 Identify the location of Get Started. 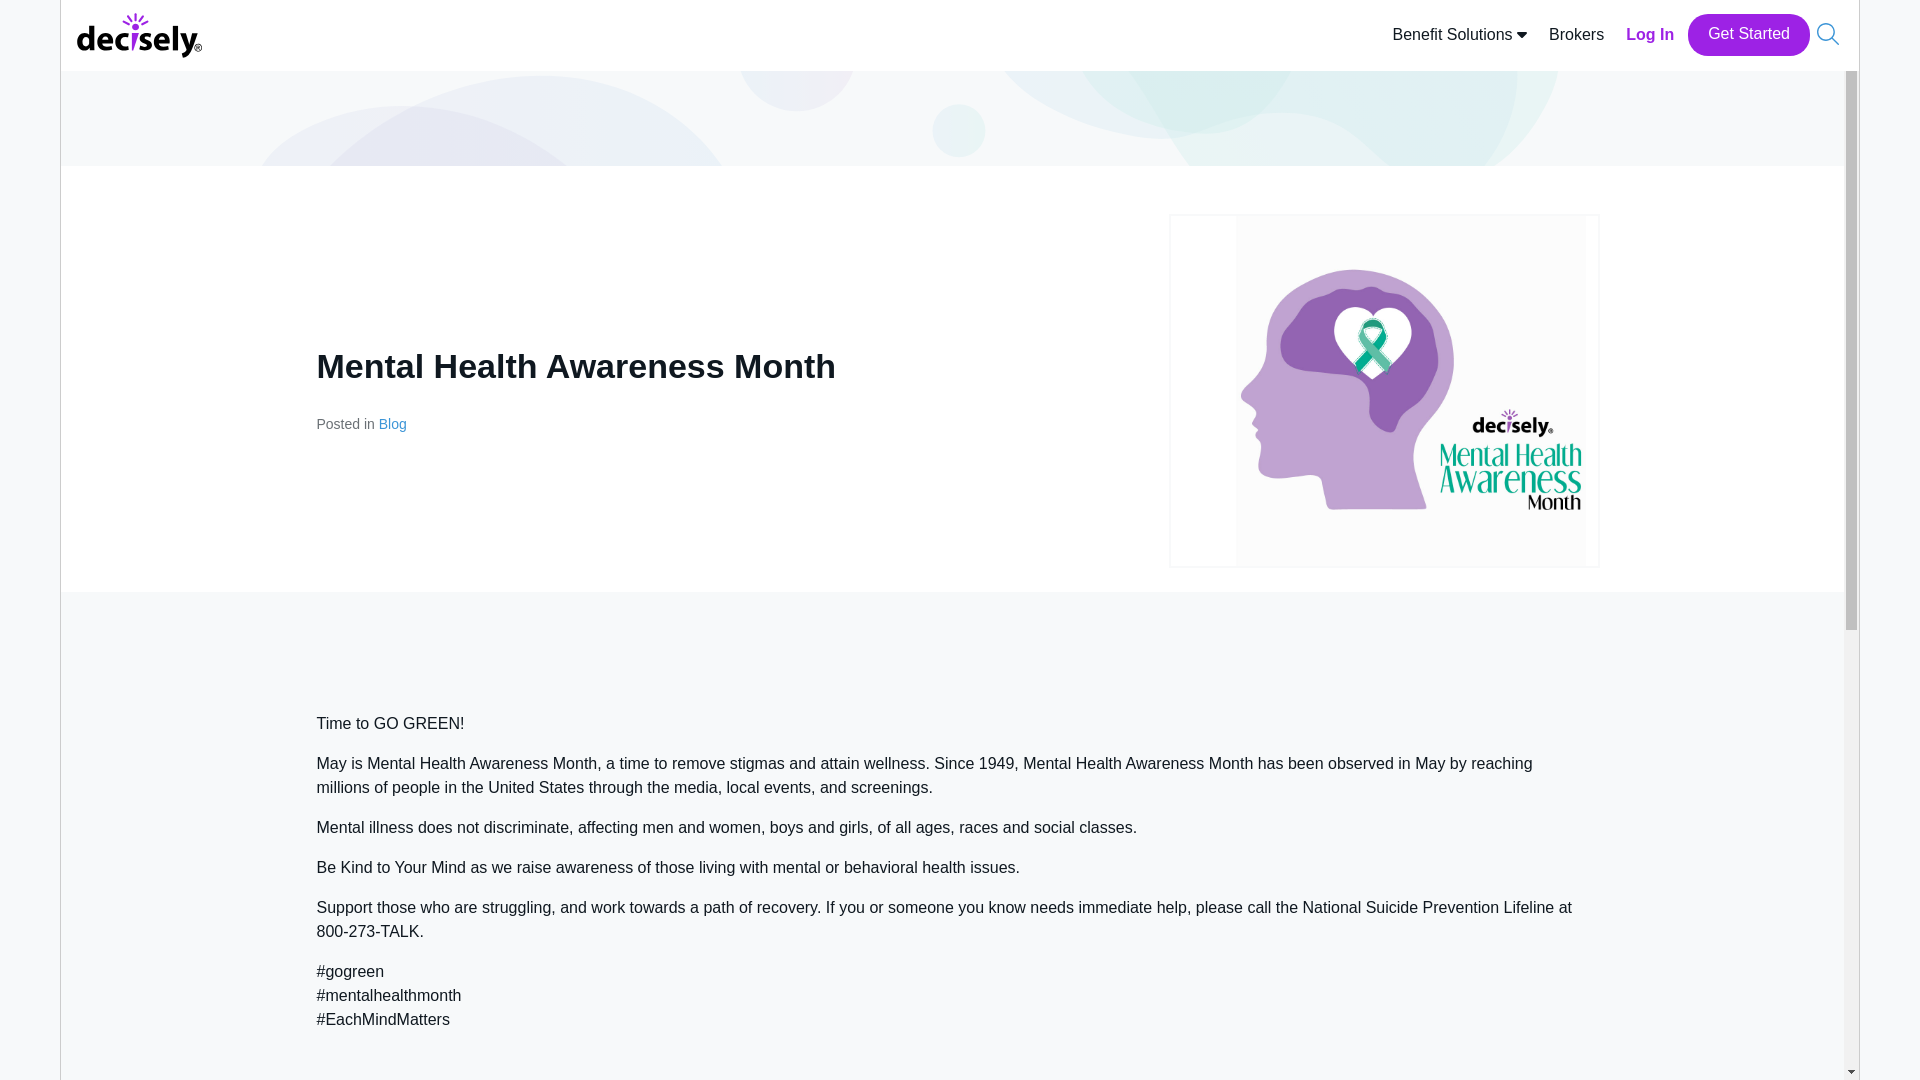
(1748, 35).